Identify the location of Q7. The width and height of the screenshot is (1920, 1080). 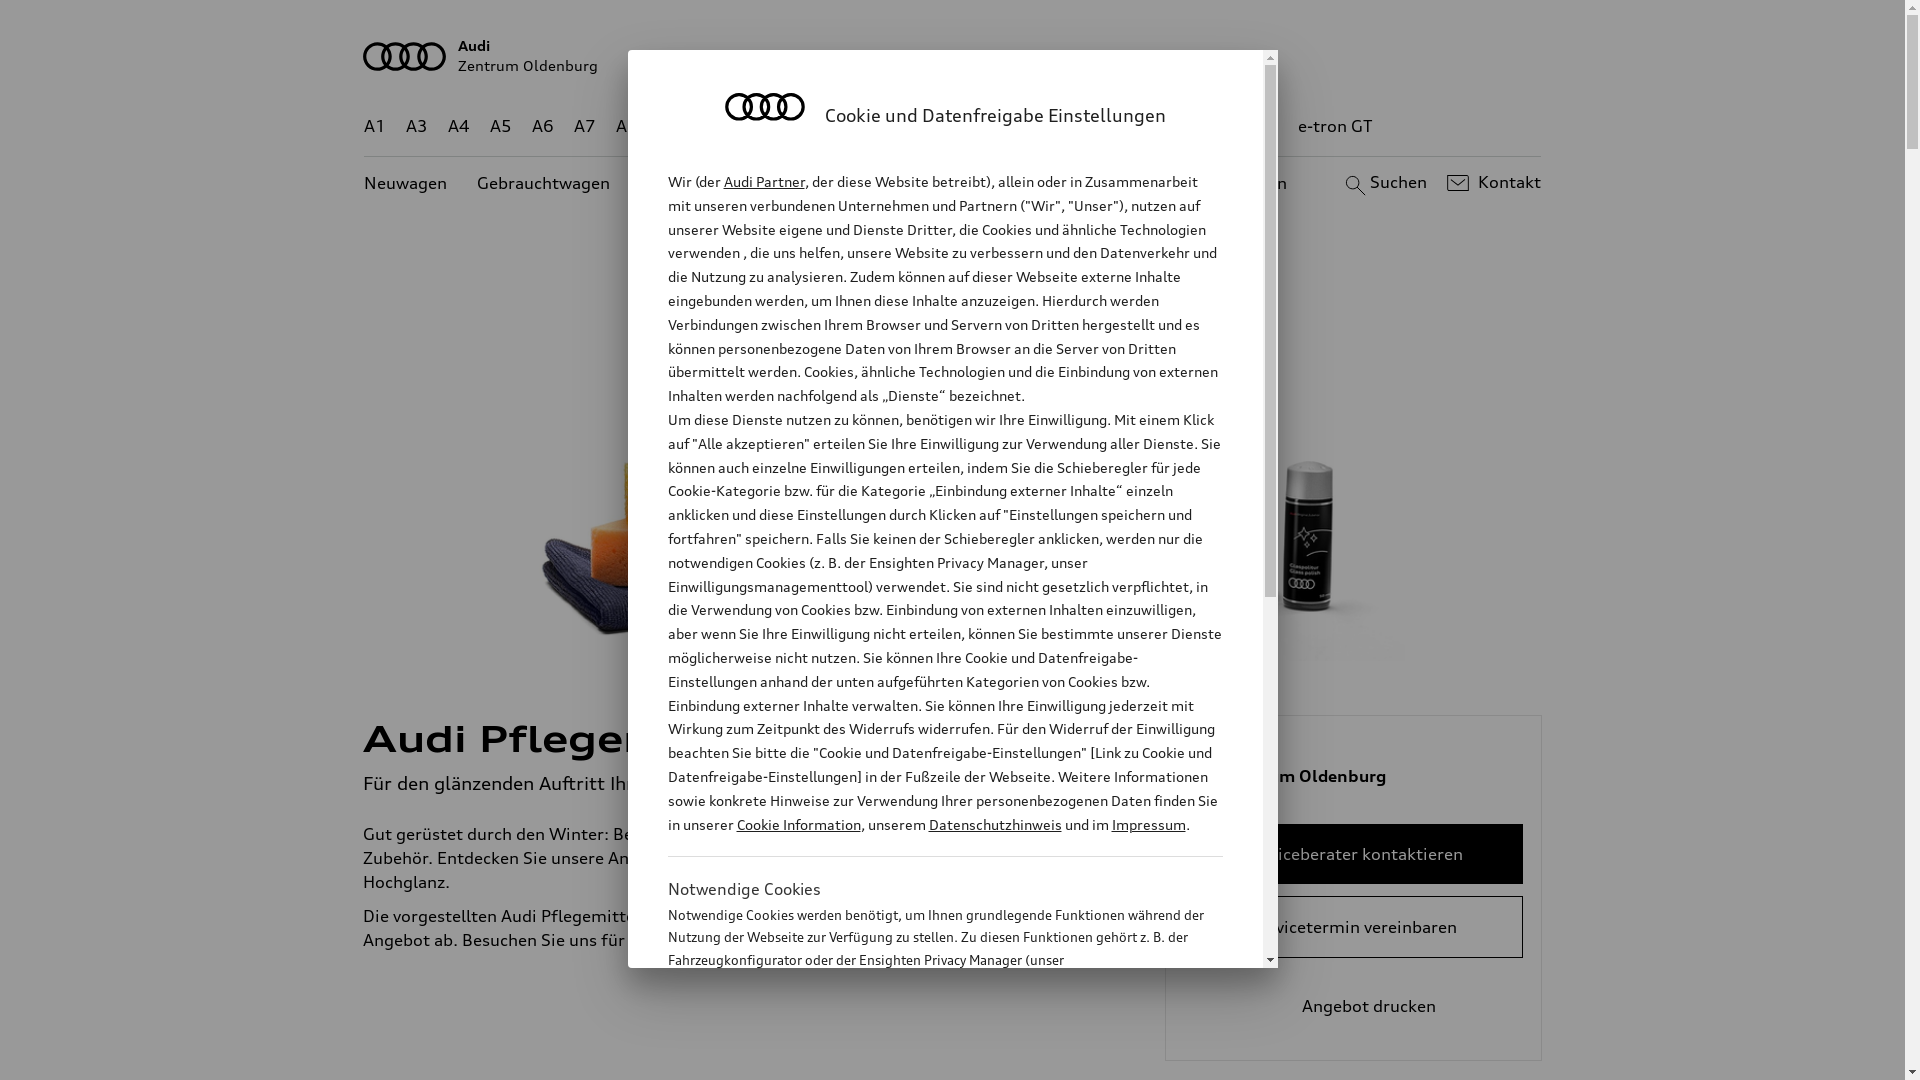
(894, 126).